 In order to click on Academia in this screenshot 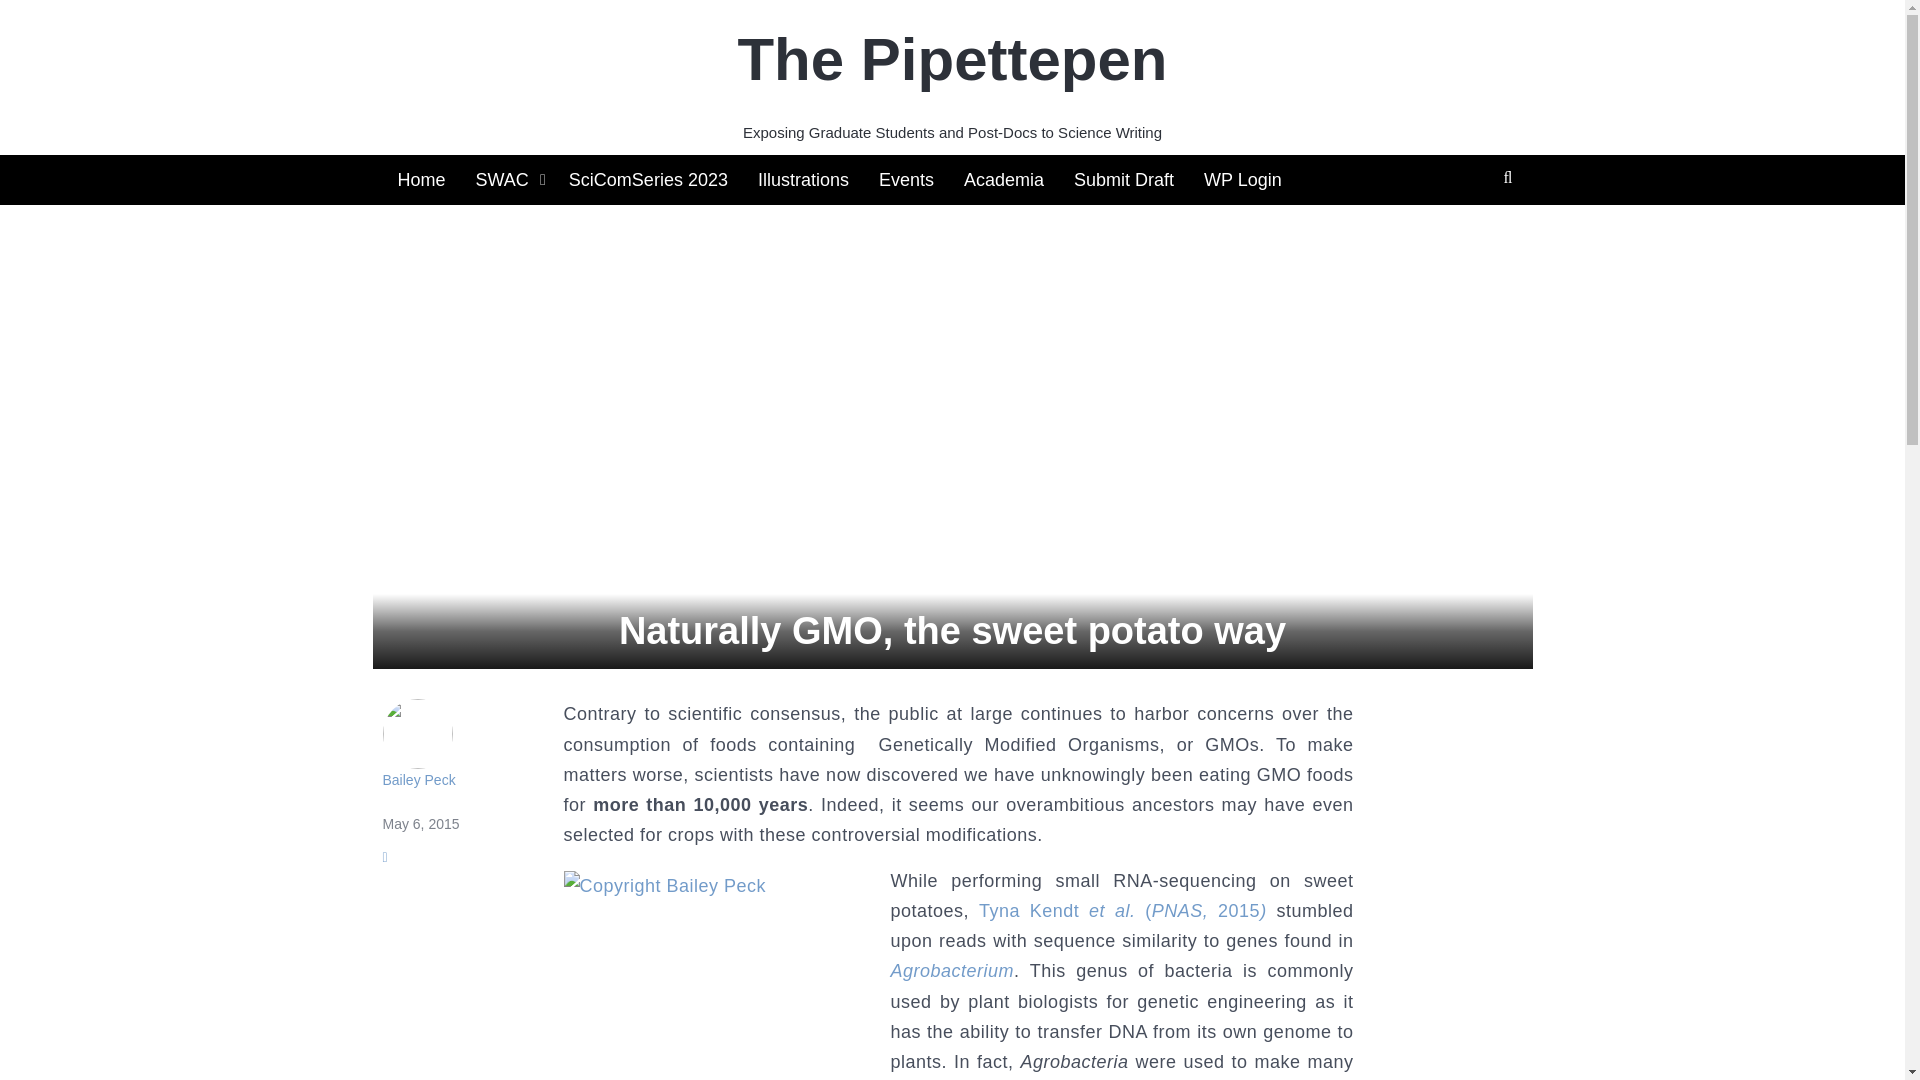, I will do `click(1004, 180)`.